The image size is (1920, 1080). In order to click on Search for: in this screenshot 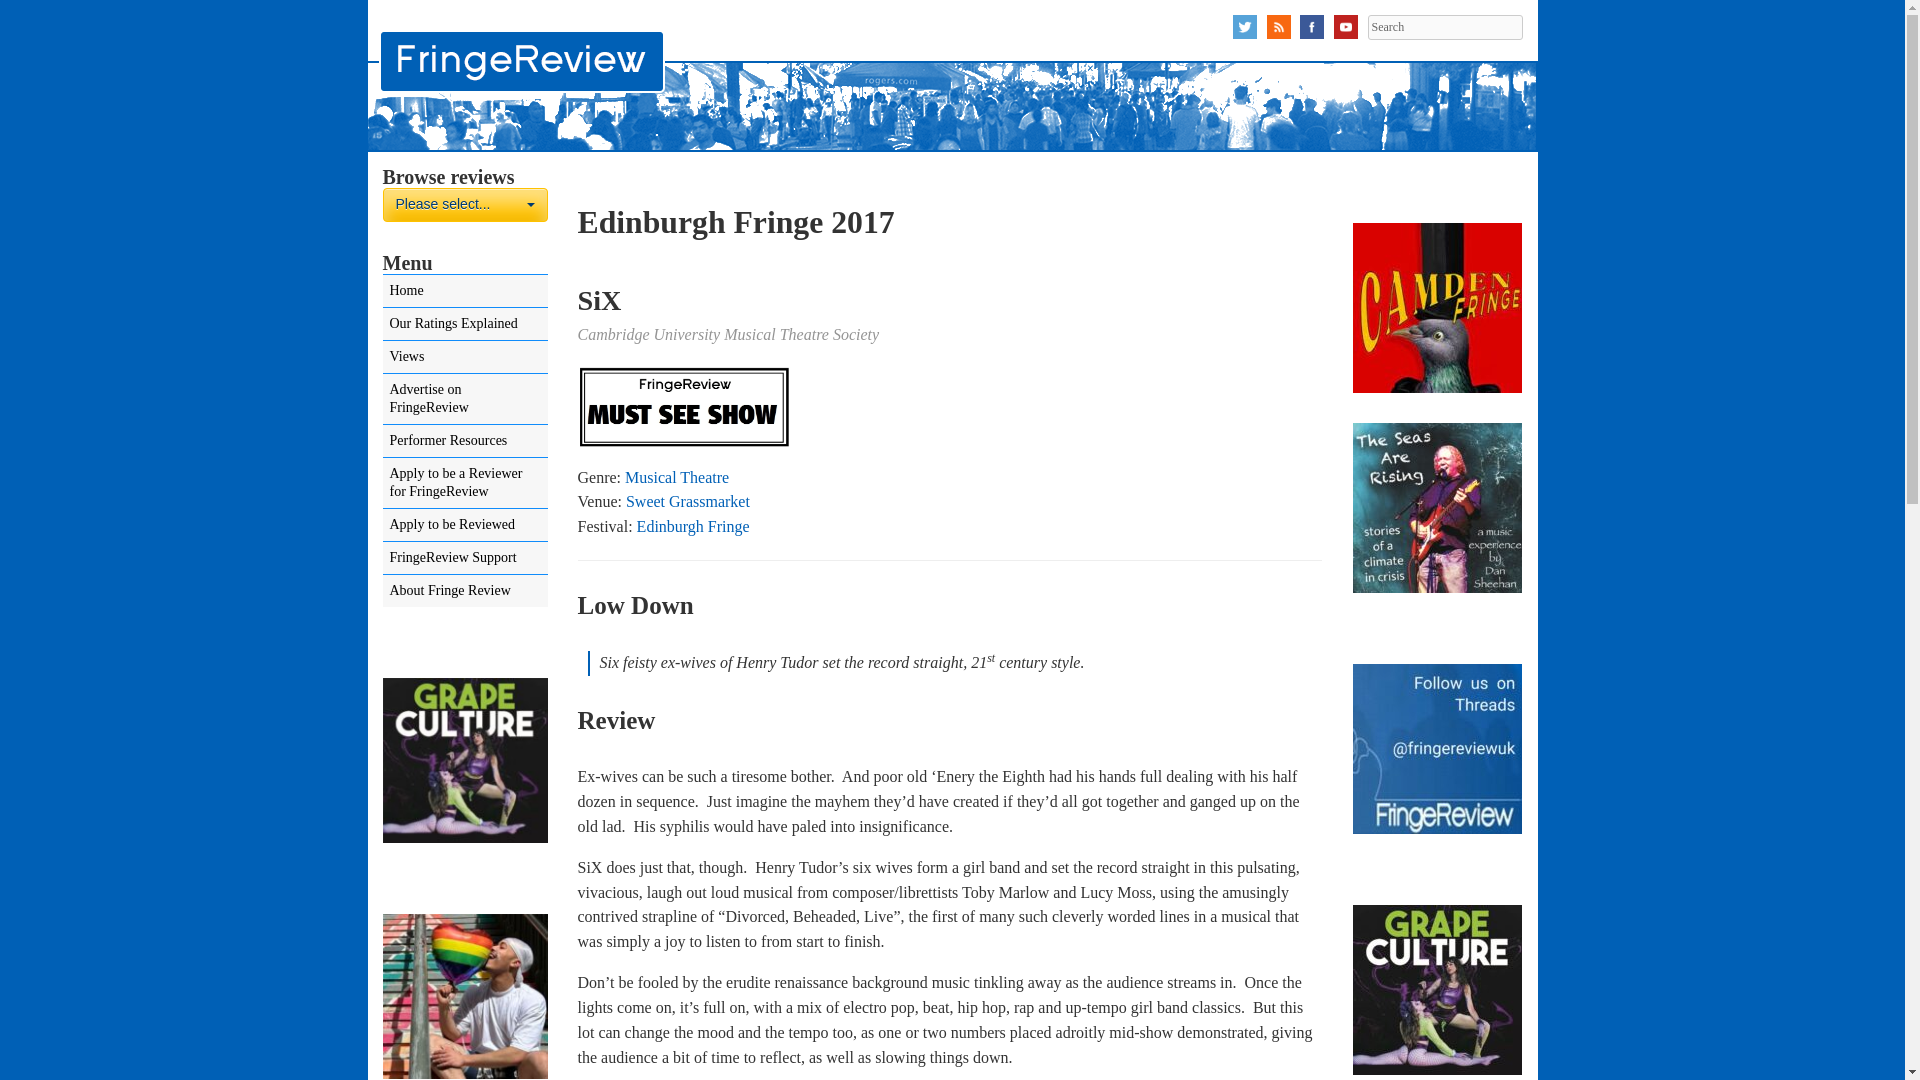, I will do `click(1444, 27)`.